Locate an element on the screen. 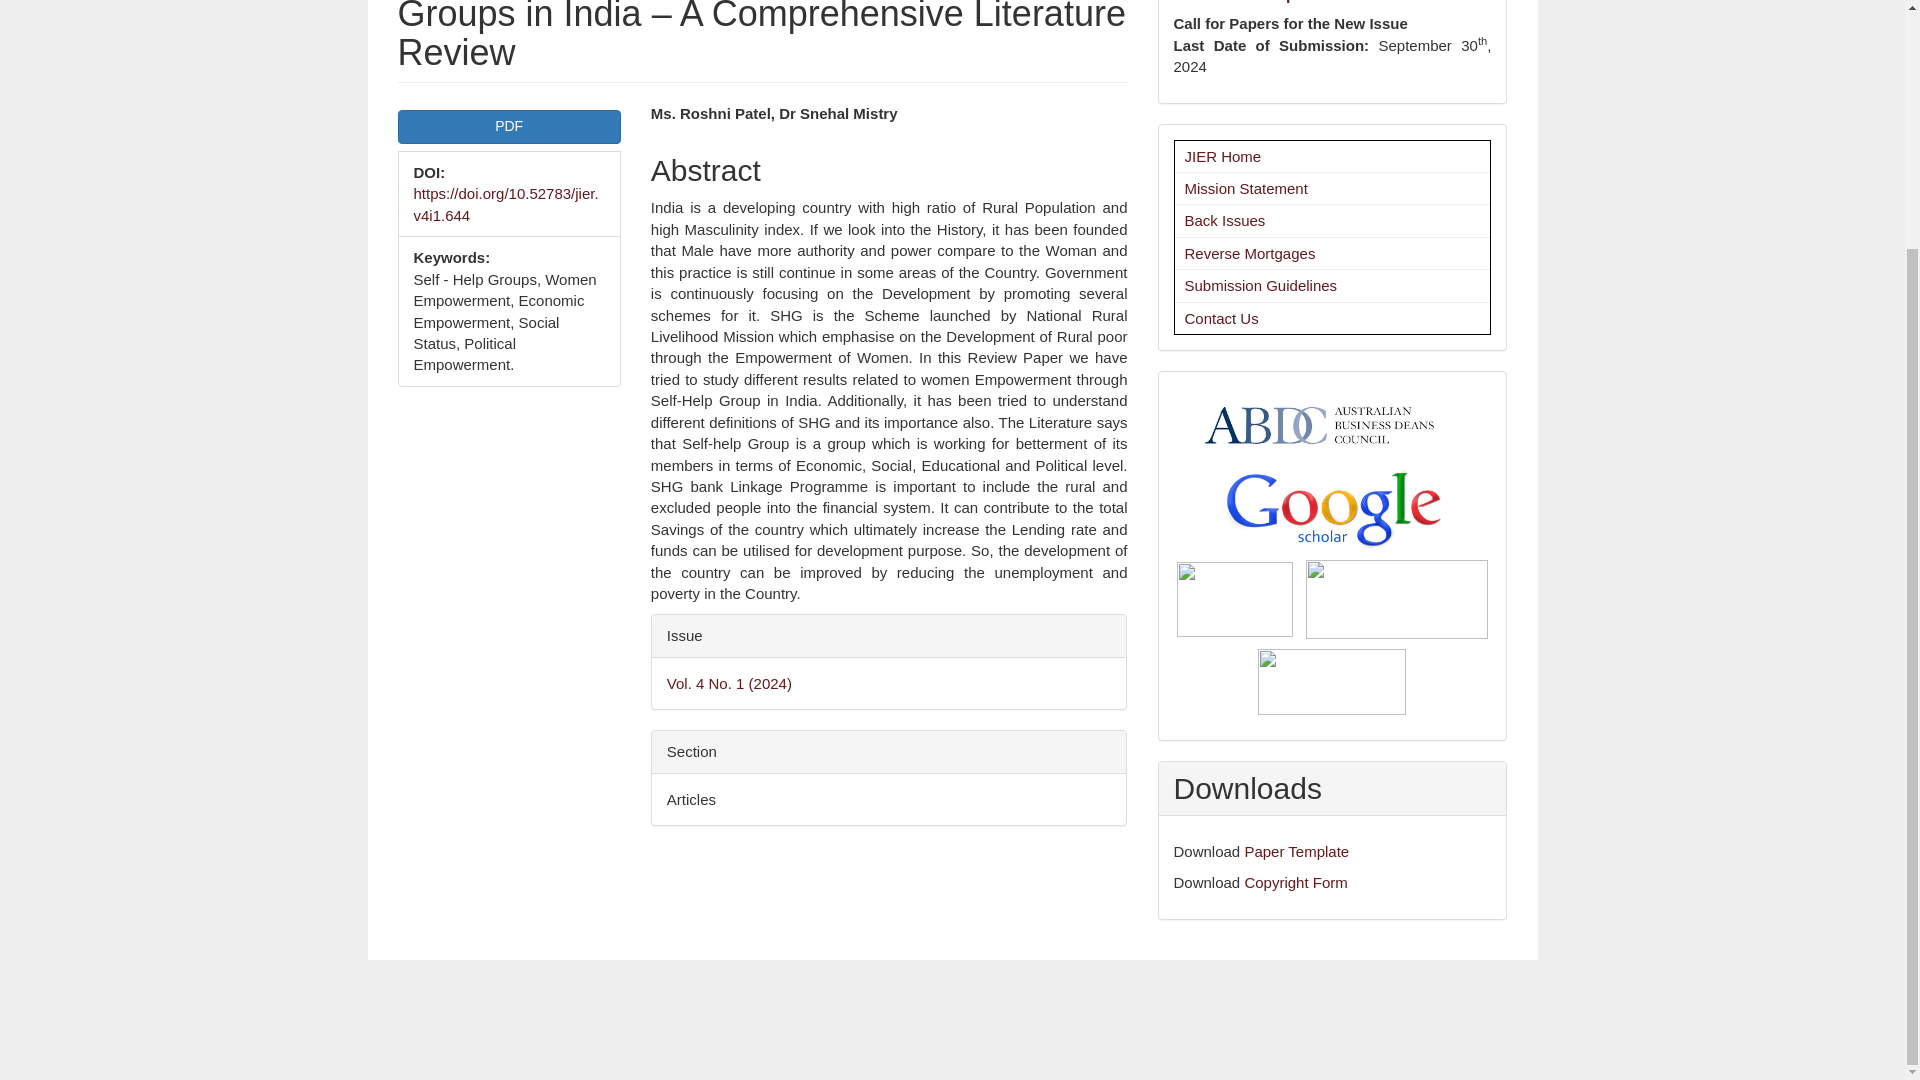 The image size is (1920, 1080). Reverse Mortgages is located at coordinates (1250, 254).